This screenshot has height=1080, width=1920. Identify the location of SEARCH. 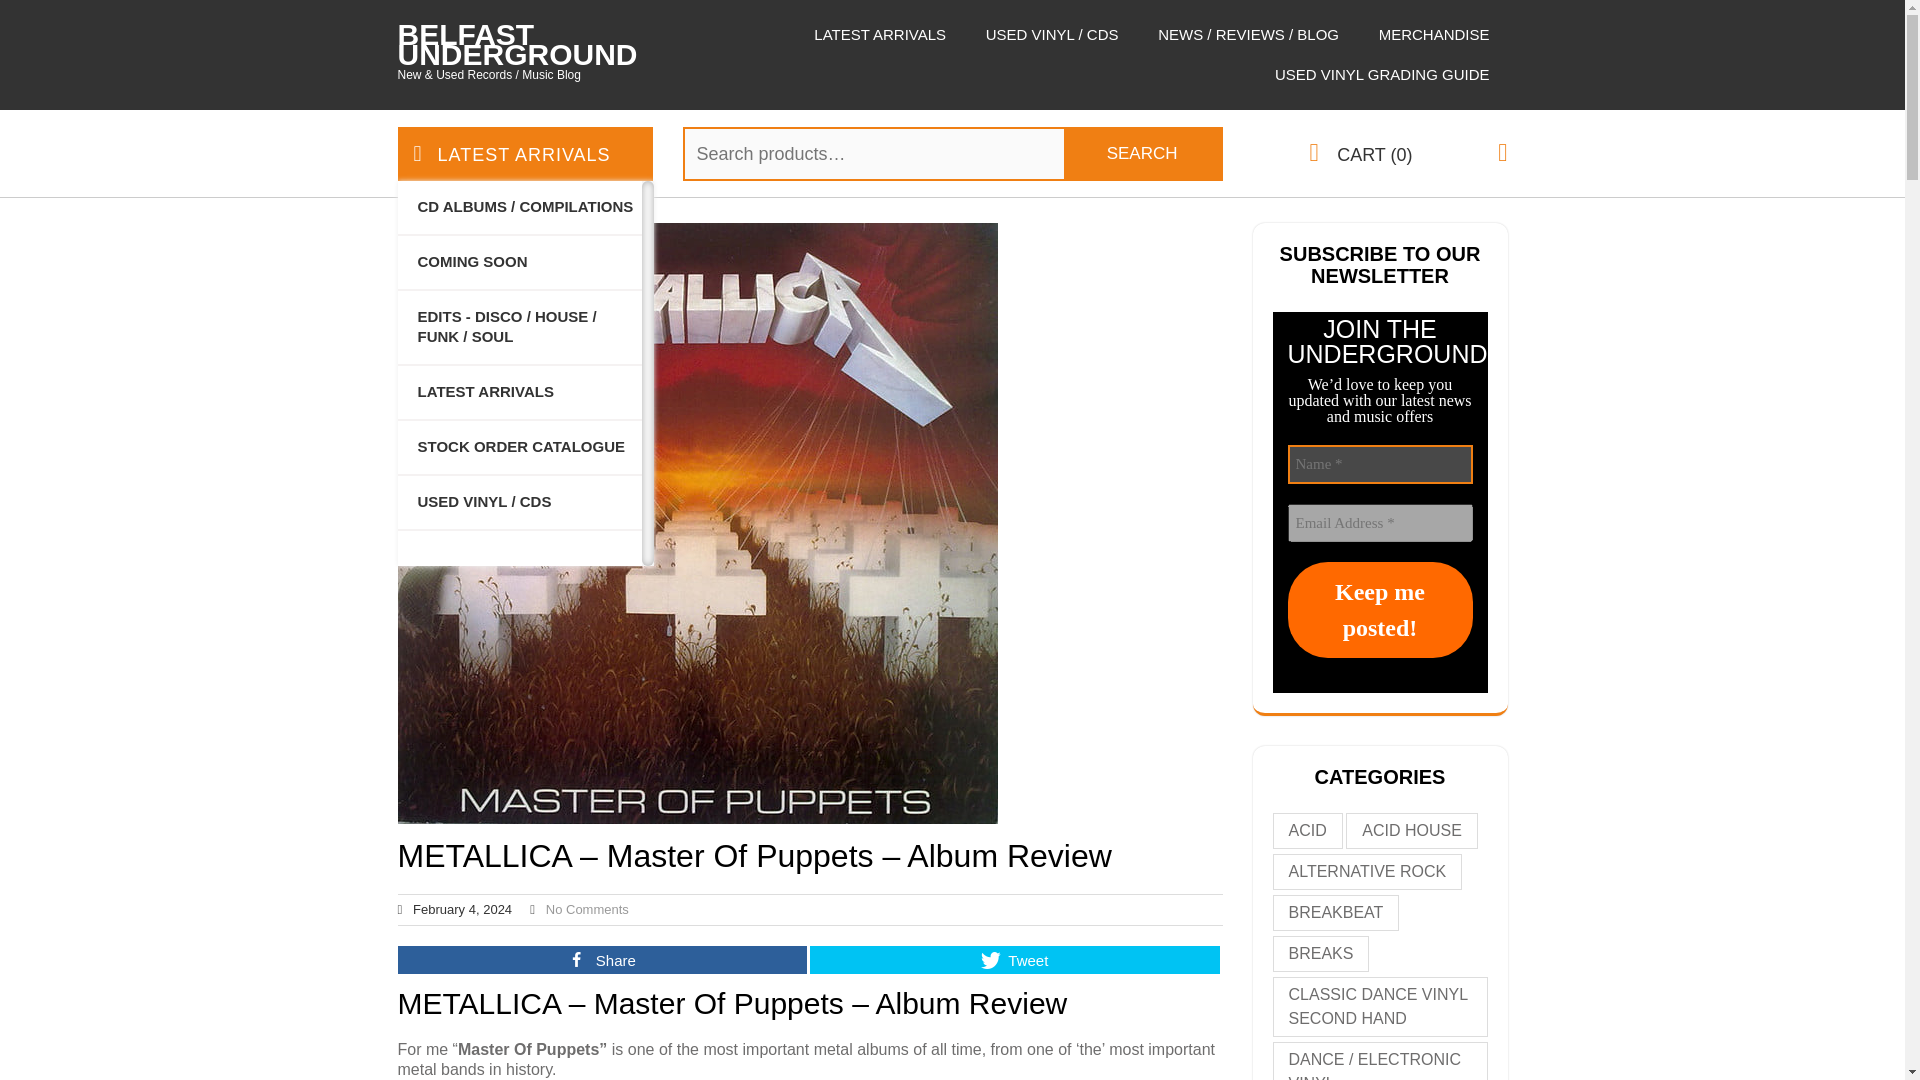
(1142, 153).